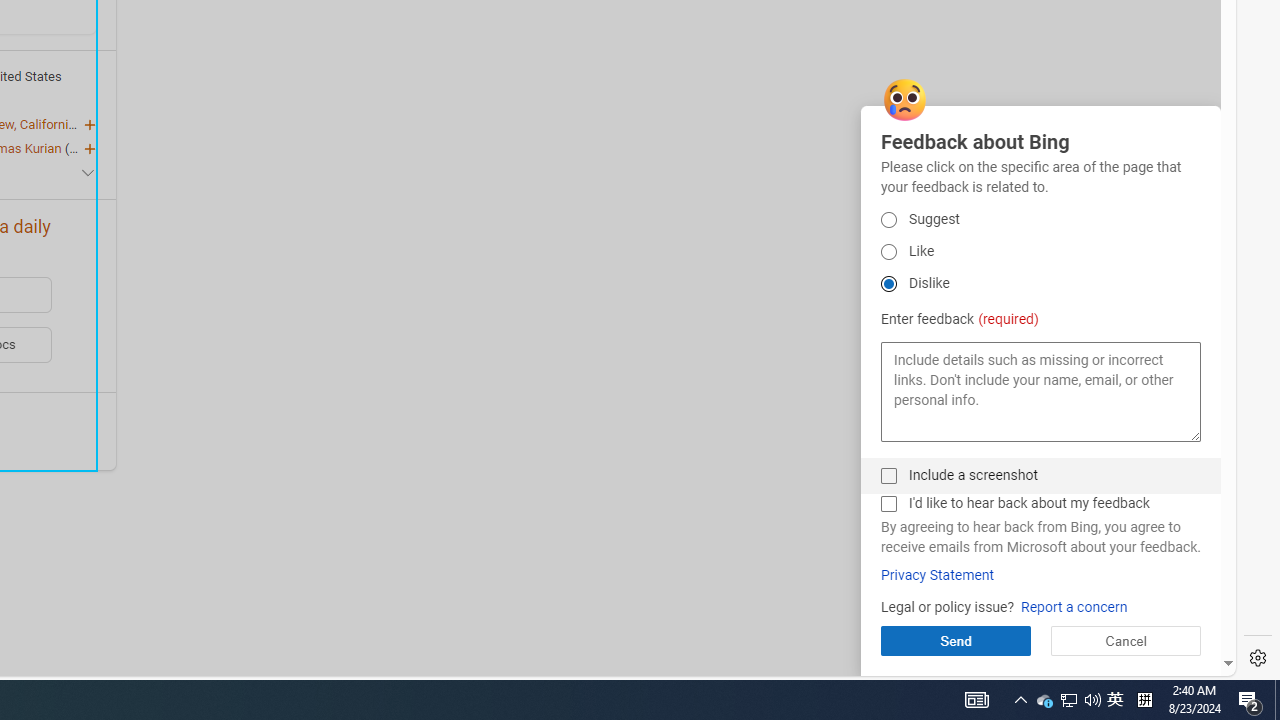 This screenshot has height=720, width=1280. I want to click on Privacy Statement, so click(888, 220).